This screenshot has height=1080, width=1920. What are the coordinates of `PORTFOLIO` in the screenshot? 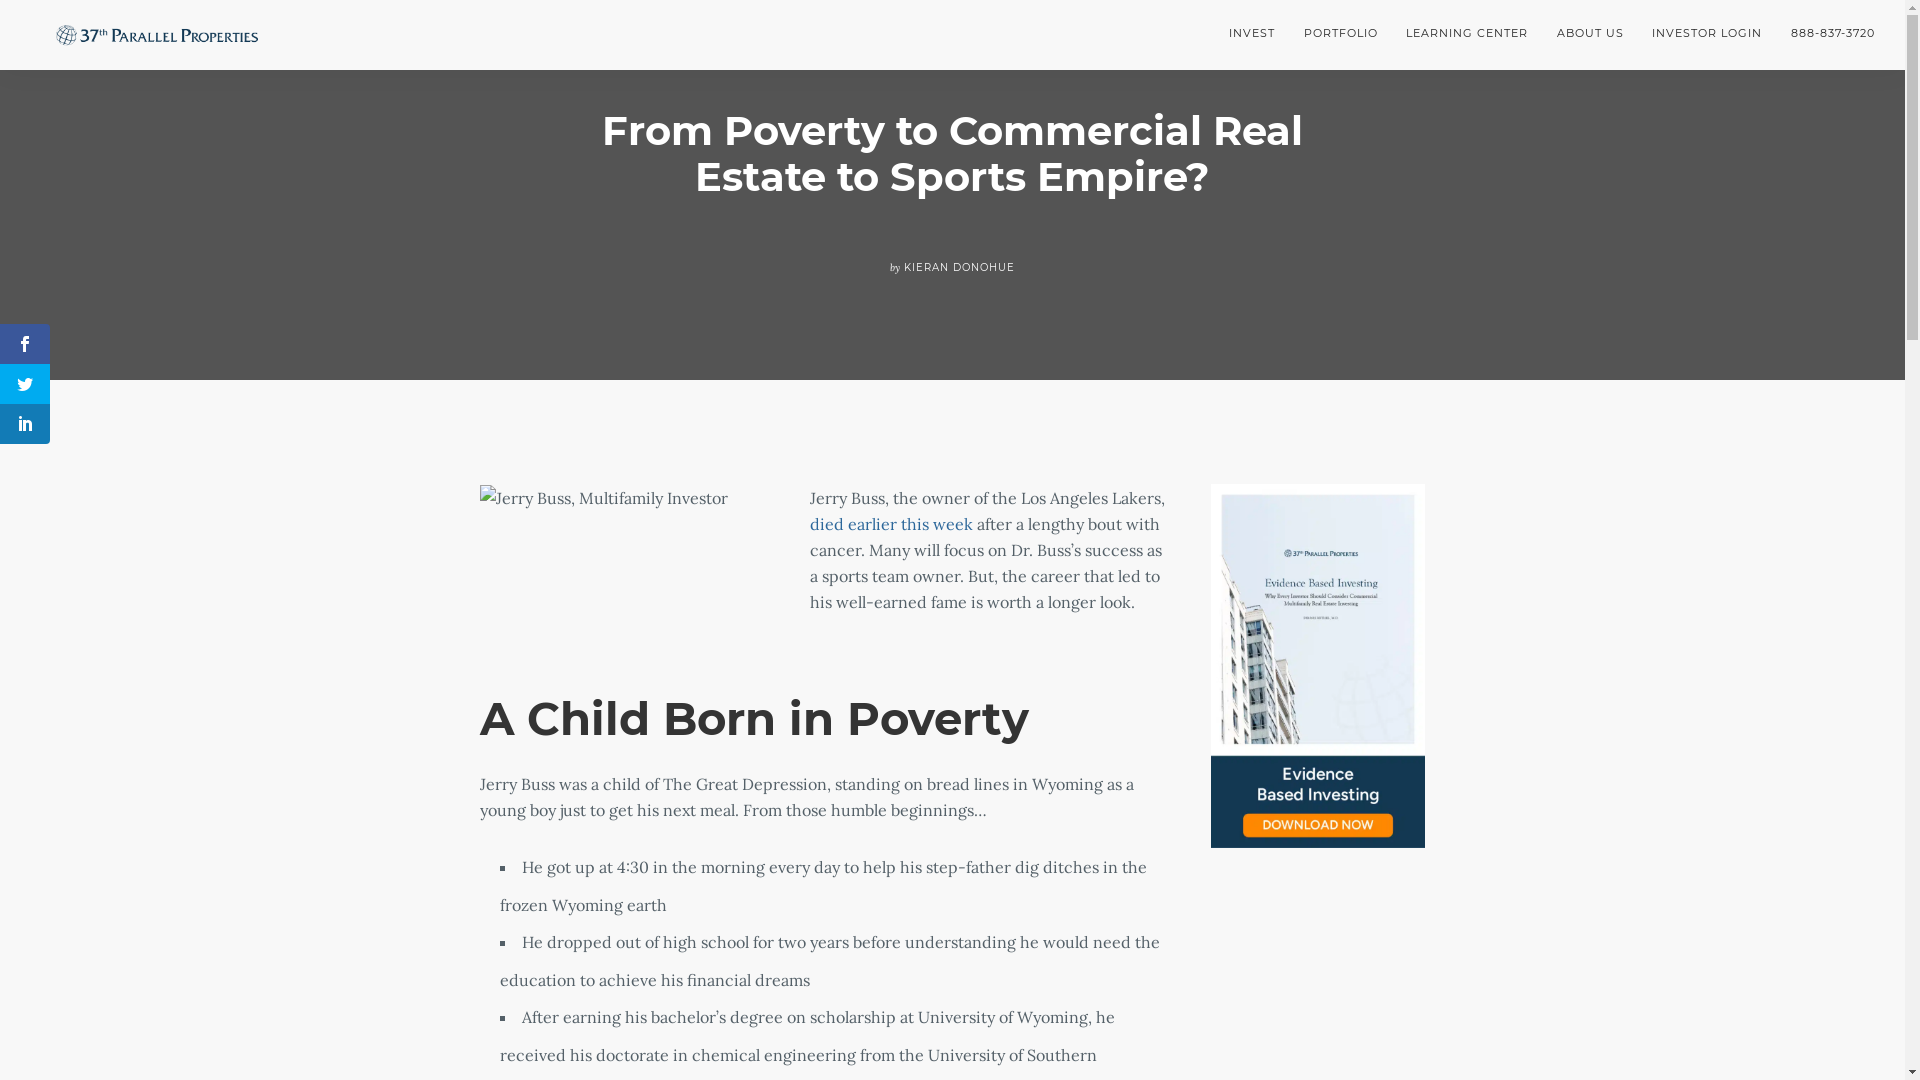 It's located at (1340, 34).